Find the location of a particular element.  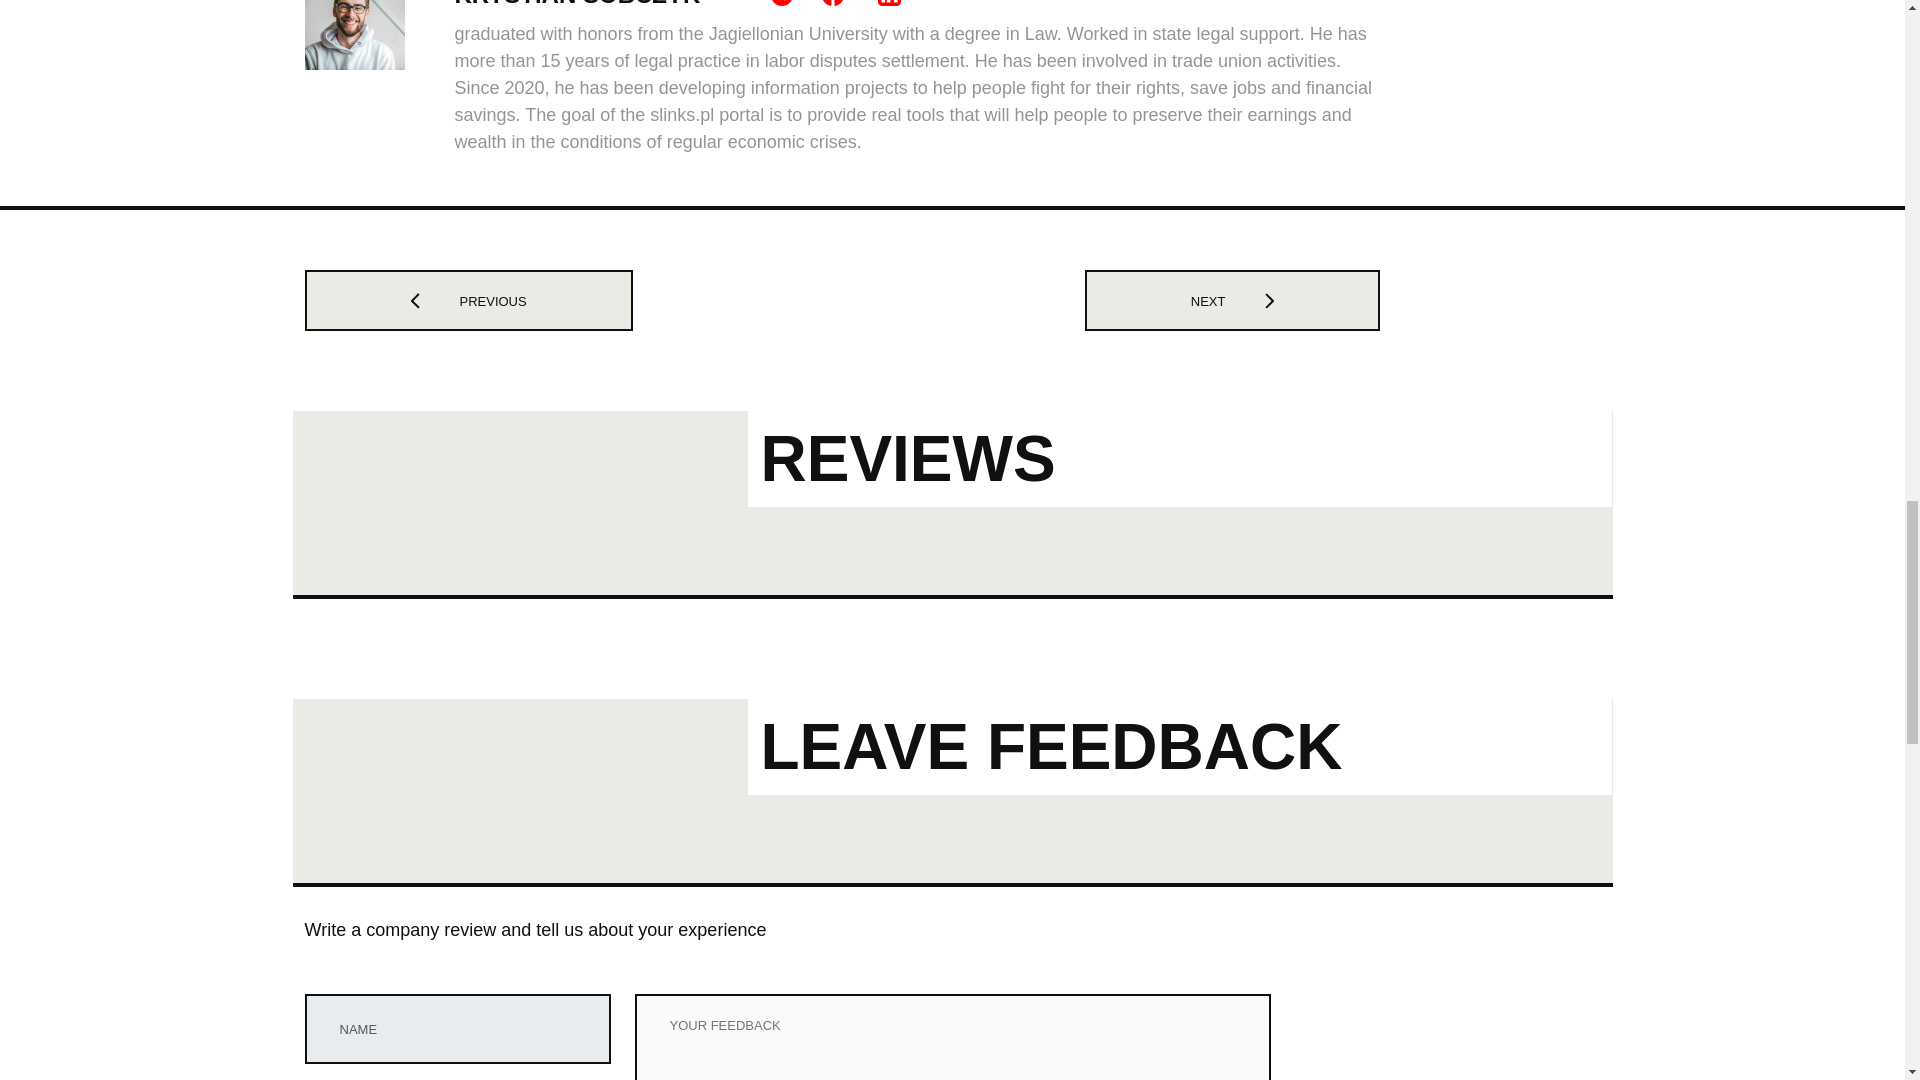

PREVIOUS is located at coordinates (467, 300).